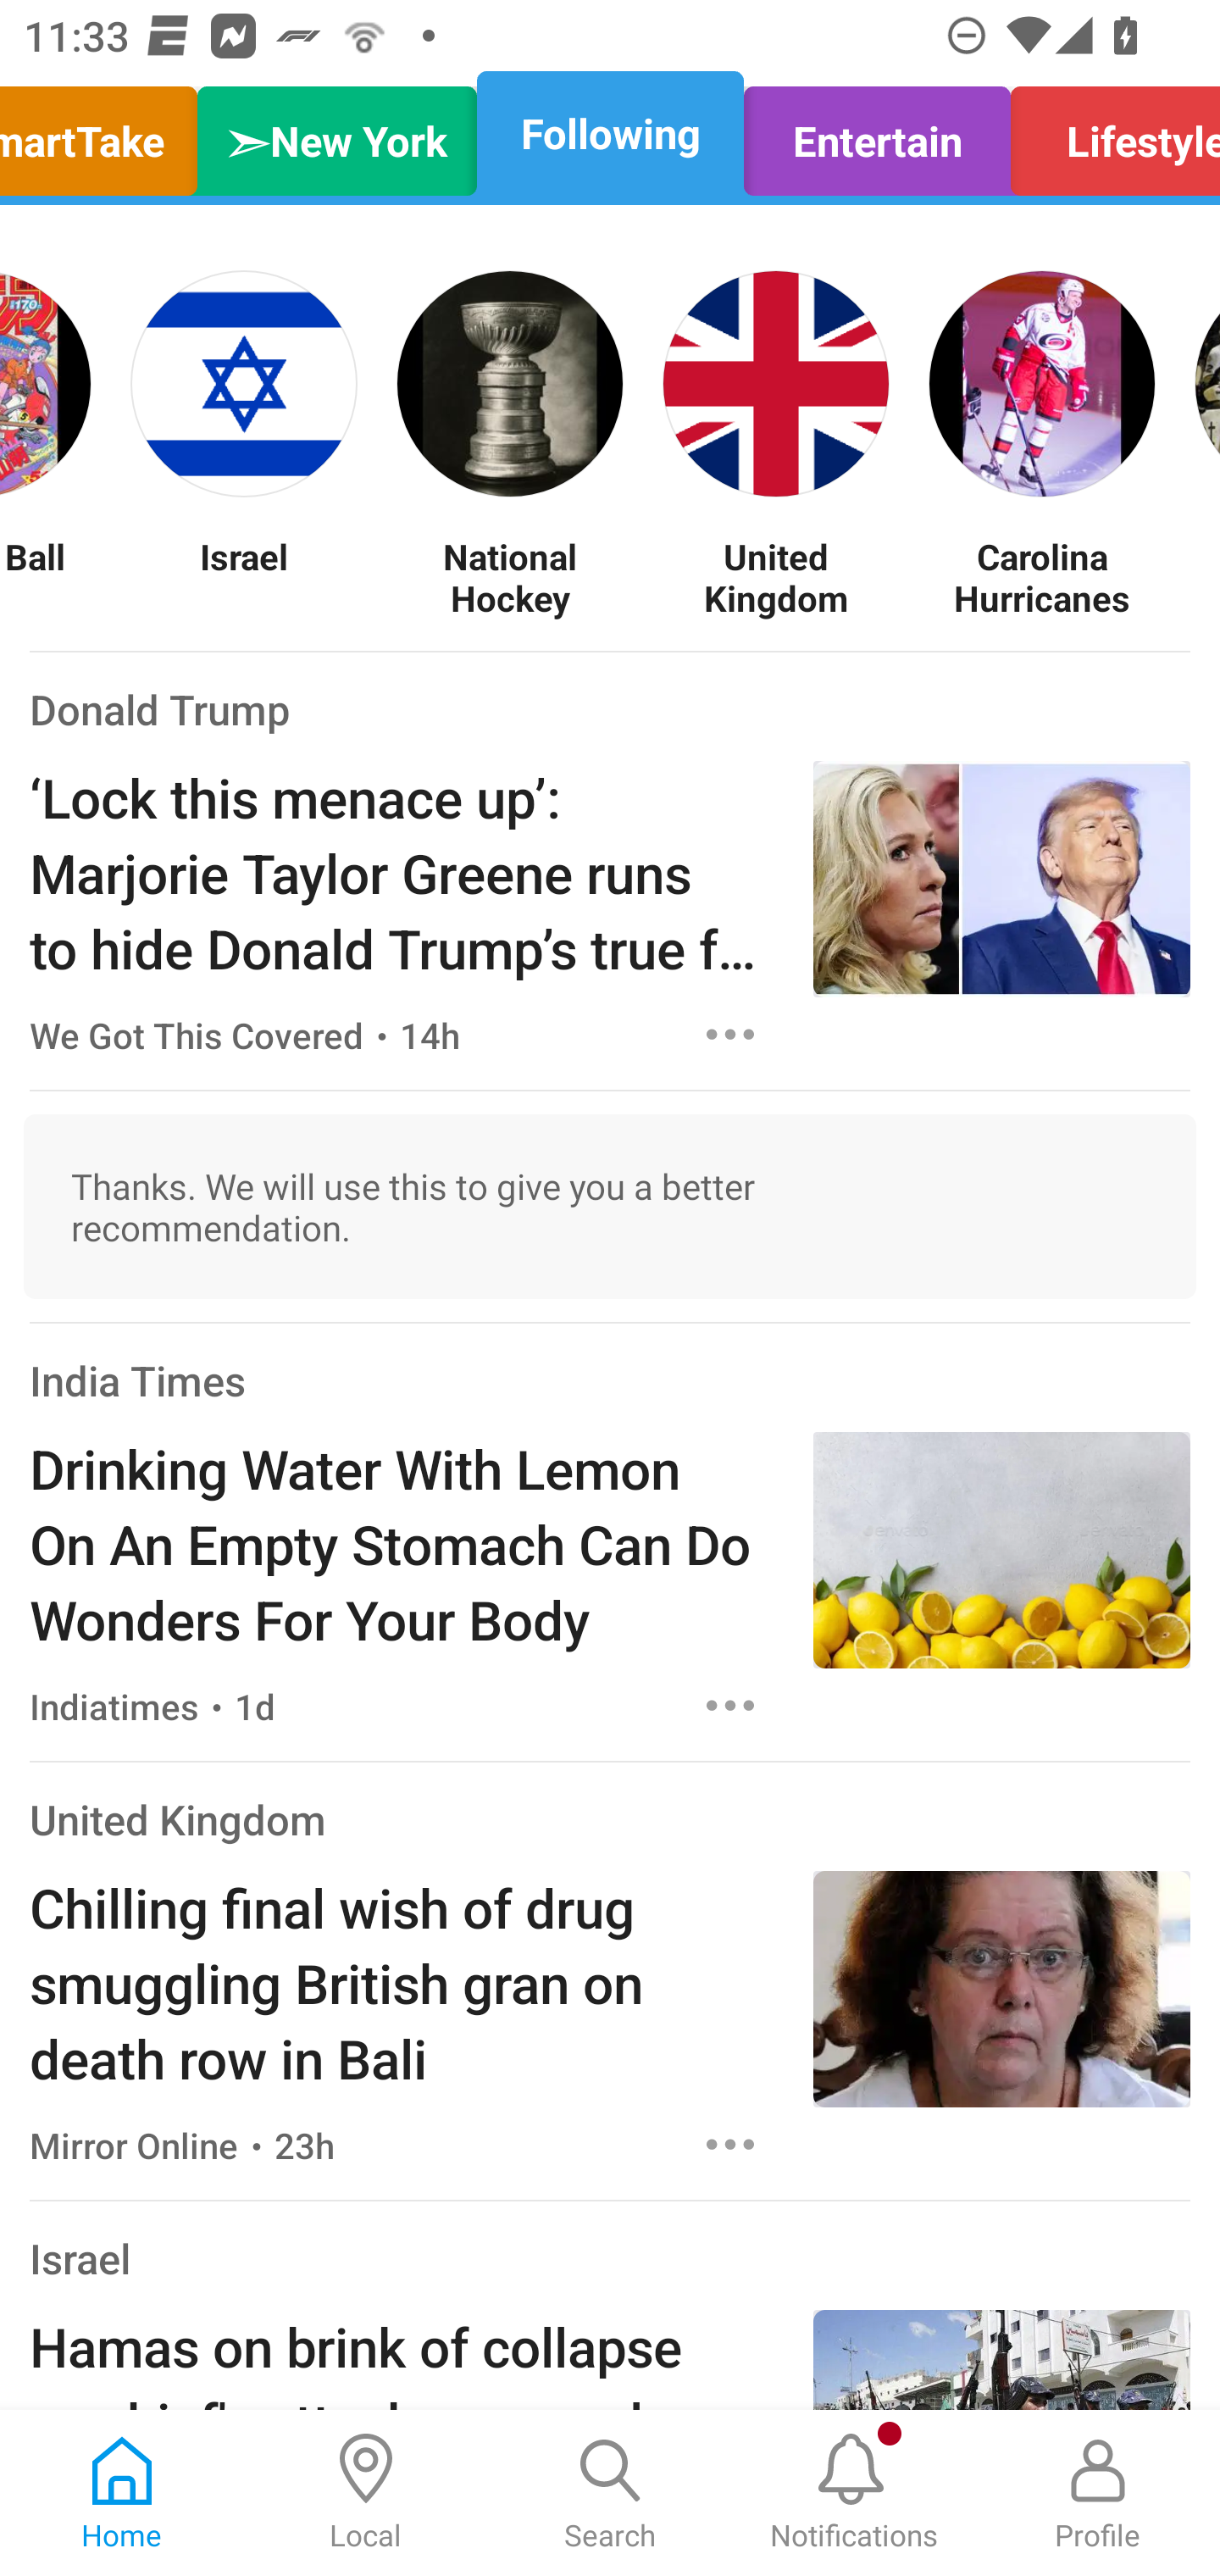 This screenshot has height=2576, width=1220. What do you see at coordinates (730, 2144) in the screenshot?
I see `Options` at bounding box center [730, 2144].